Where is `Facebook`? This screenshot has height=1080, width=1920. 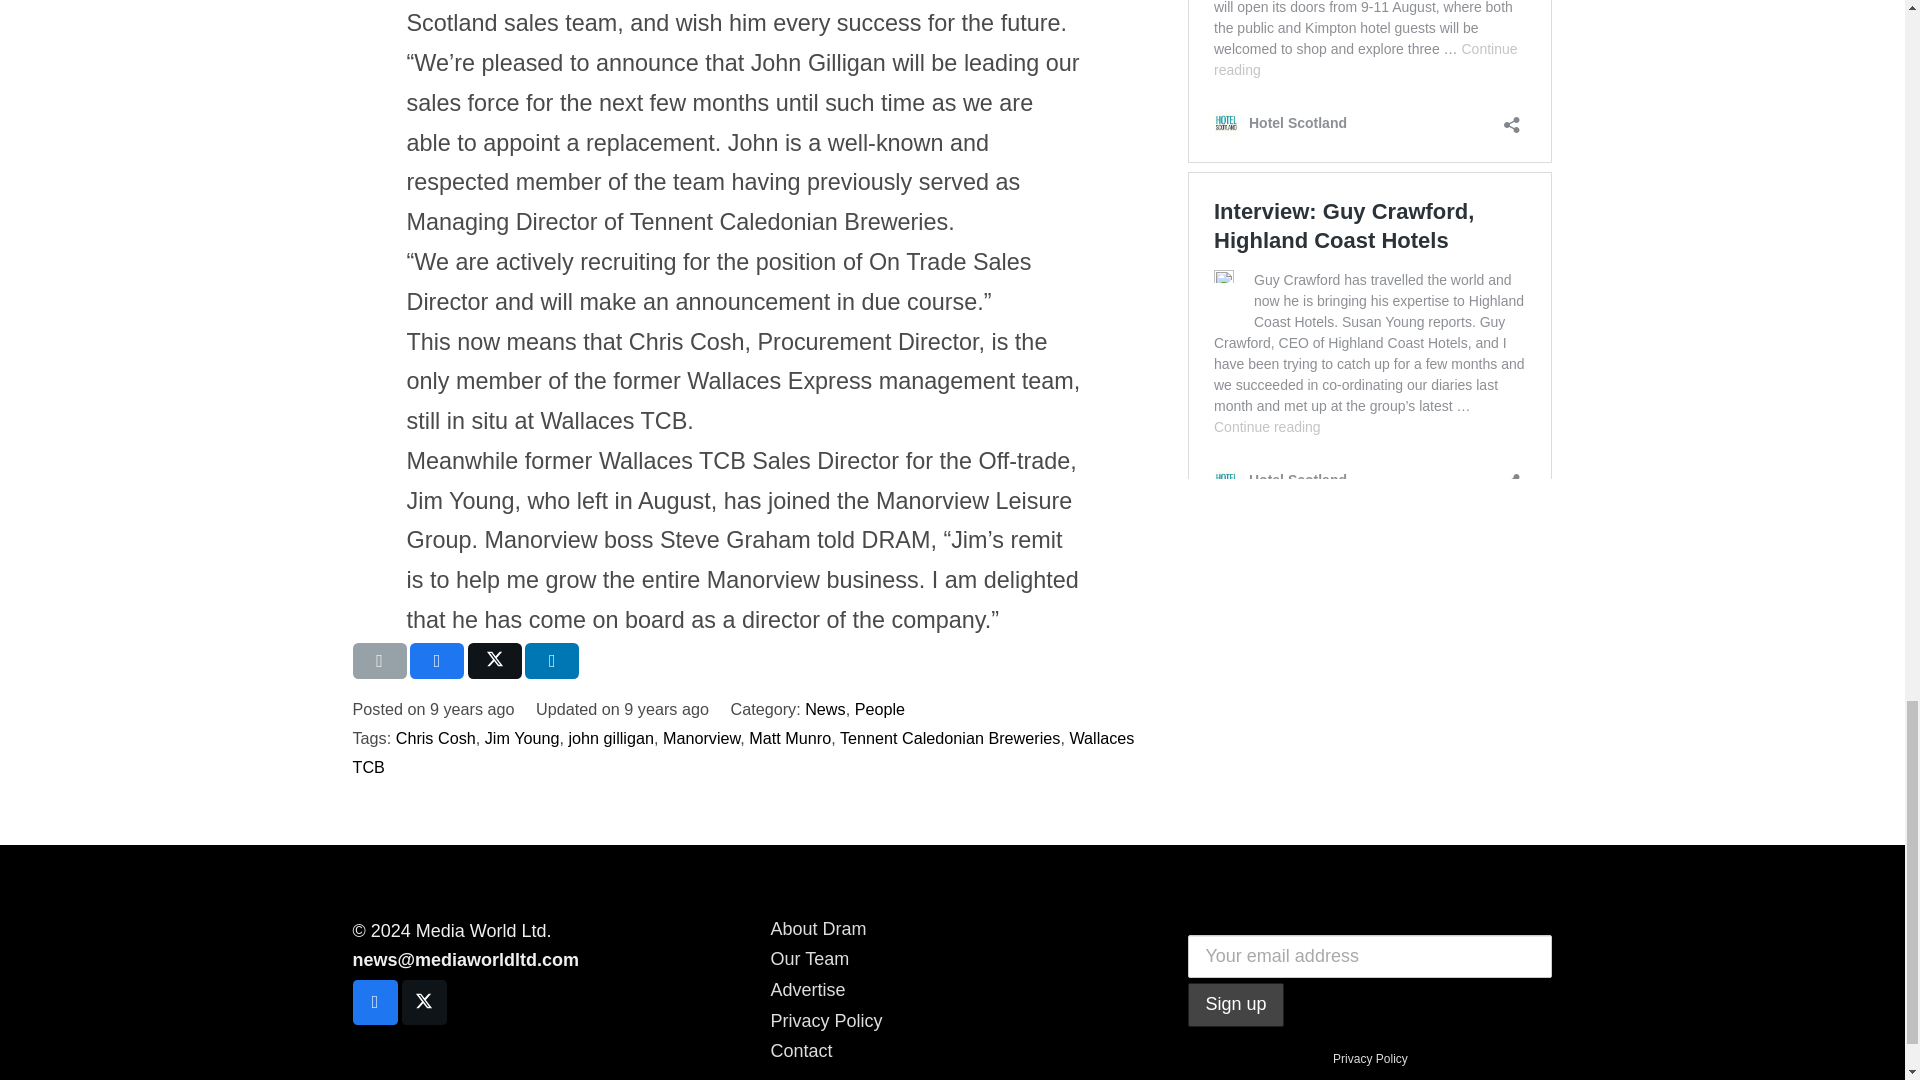 Facebook is located at coordinates (374, 1002).